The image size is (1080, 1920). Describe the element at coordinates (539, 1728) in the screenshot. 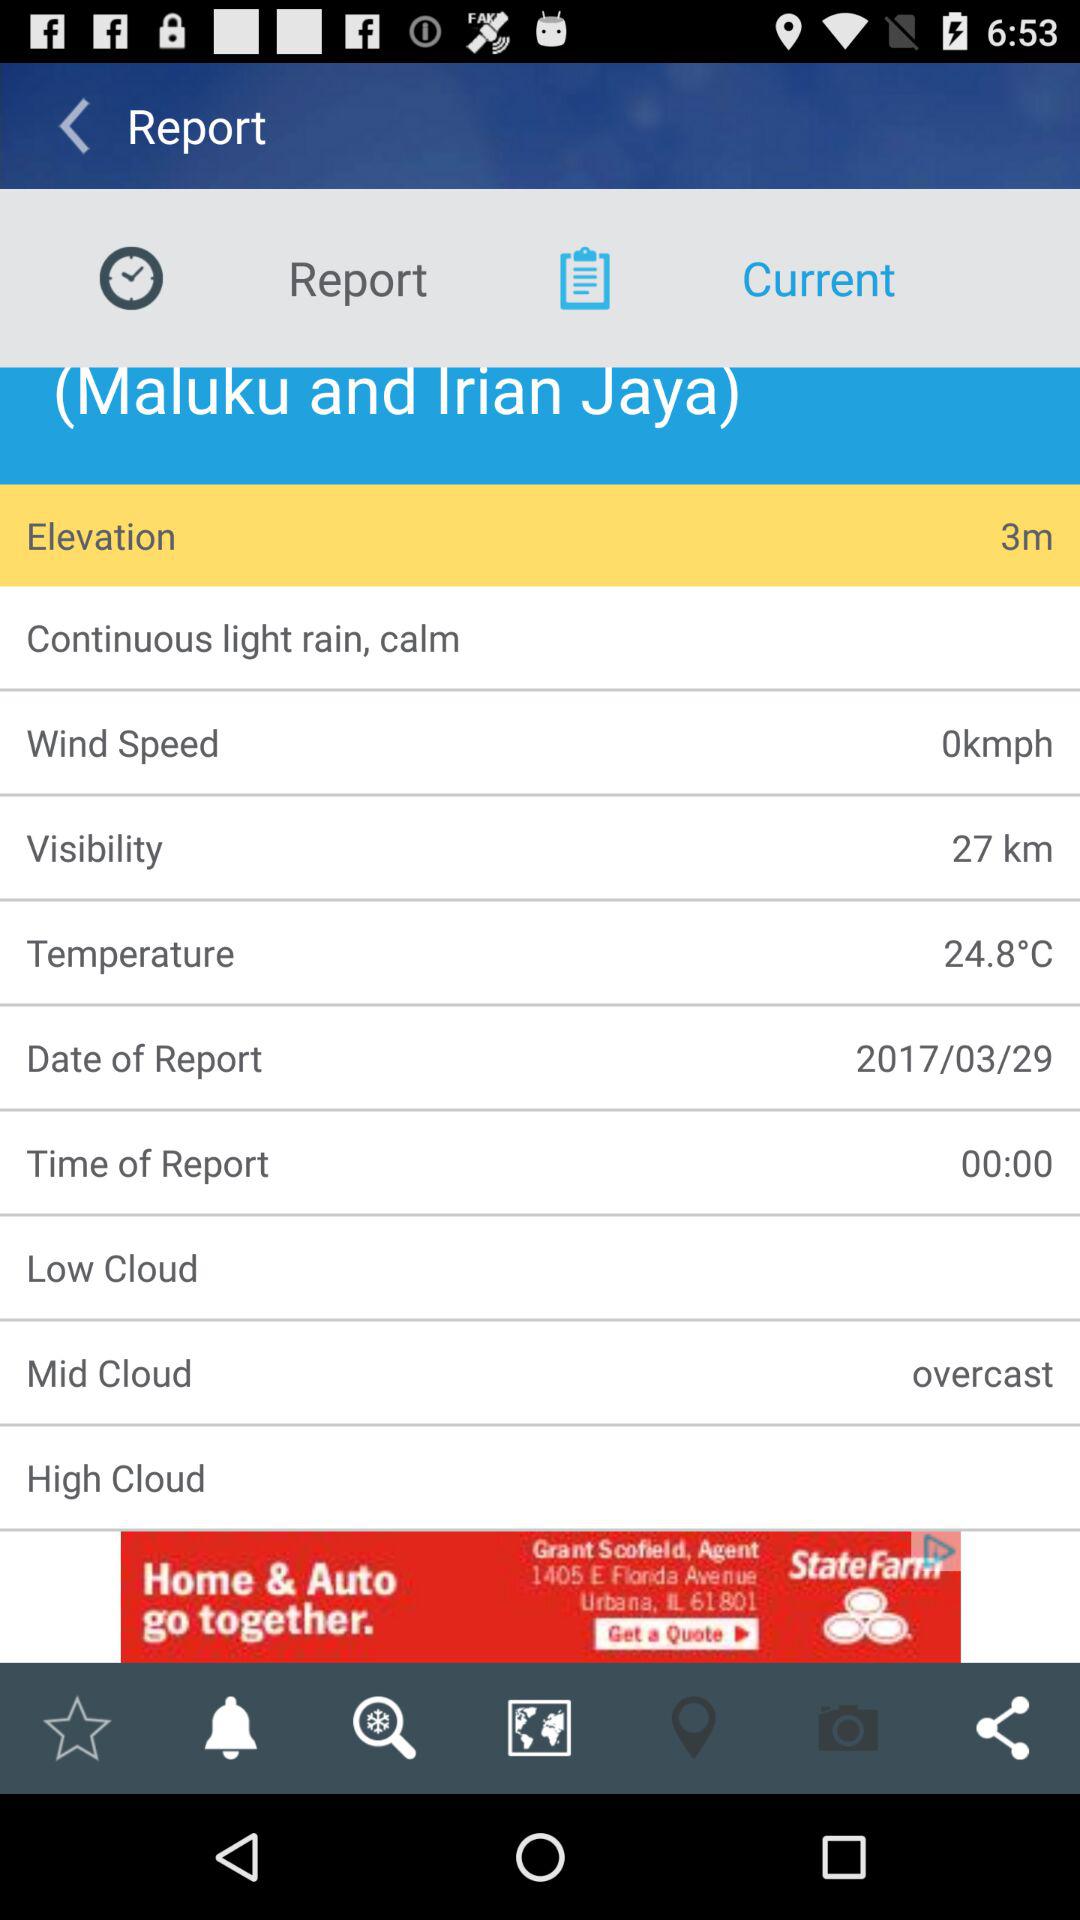

I see `share` at that location.